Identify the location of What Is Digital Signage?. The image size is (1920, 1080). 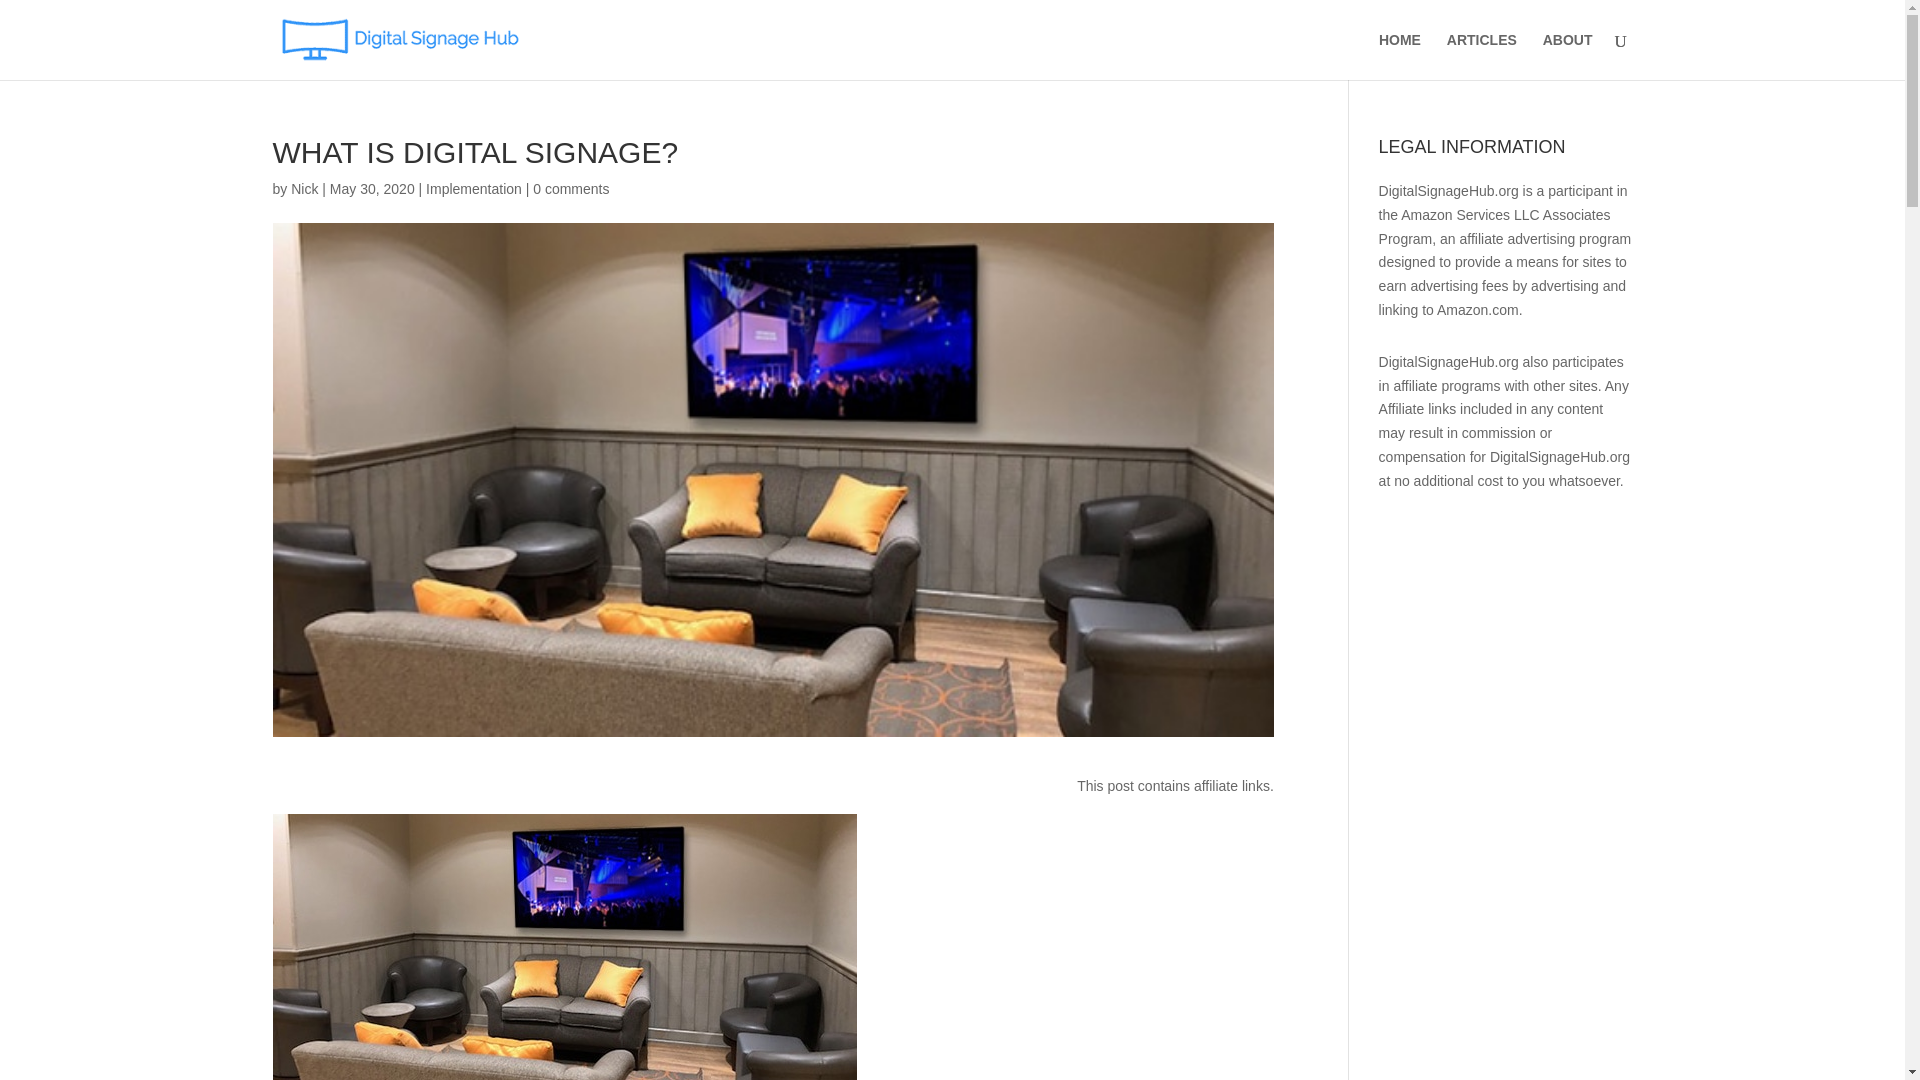
(564, 947).